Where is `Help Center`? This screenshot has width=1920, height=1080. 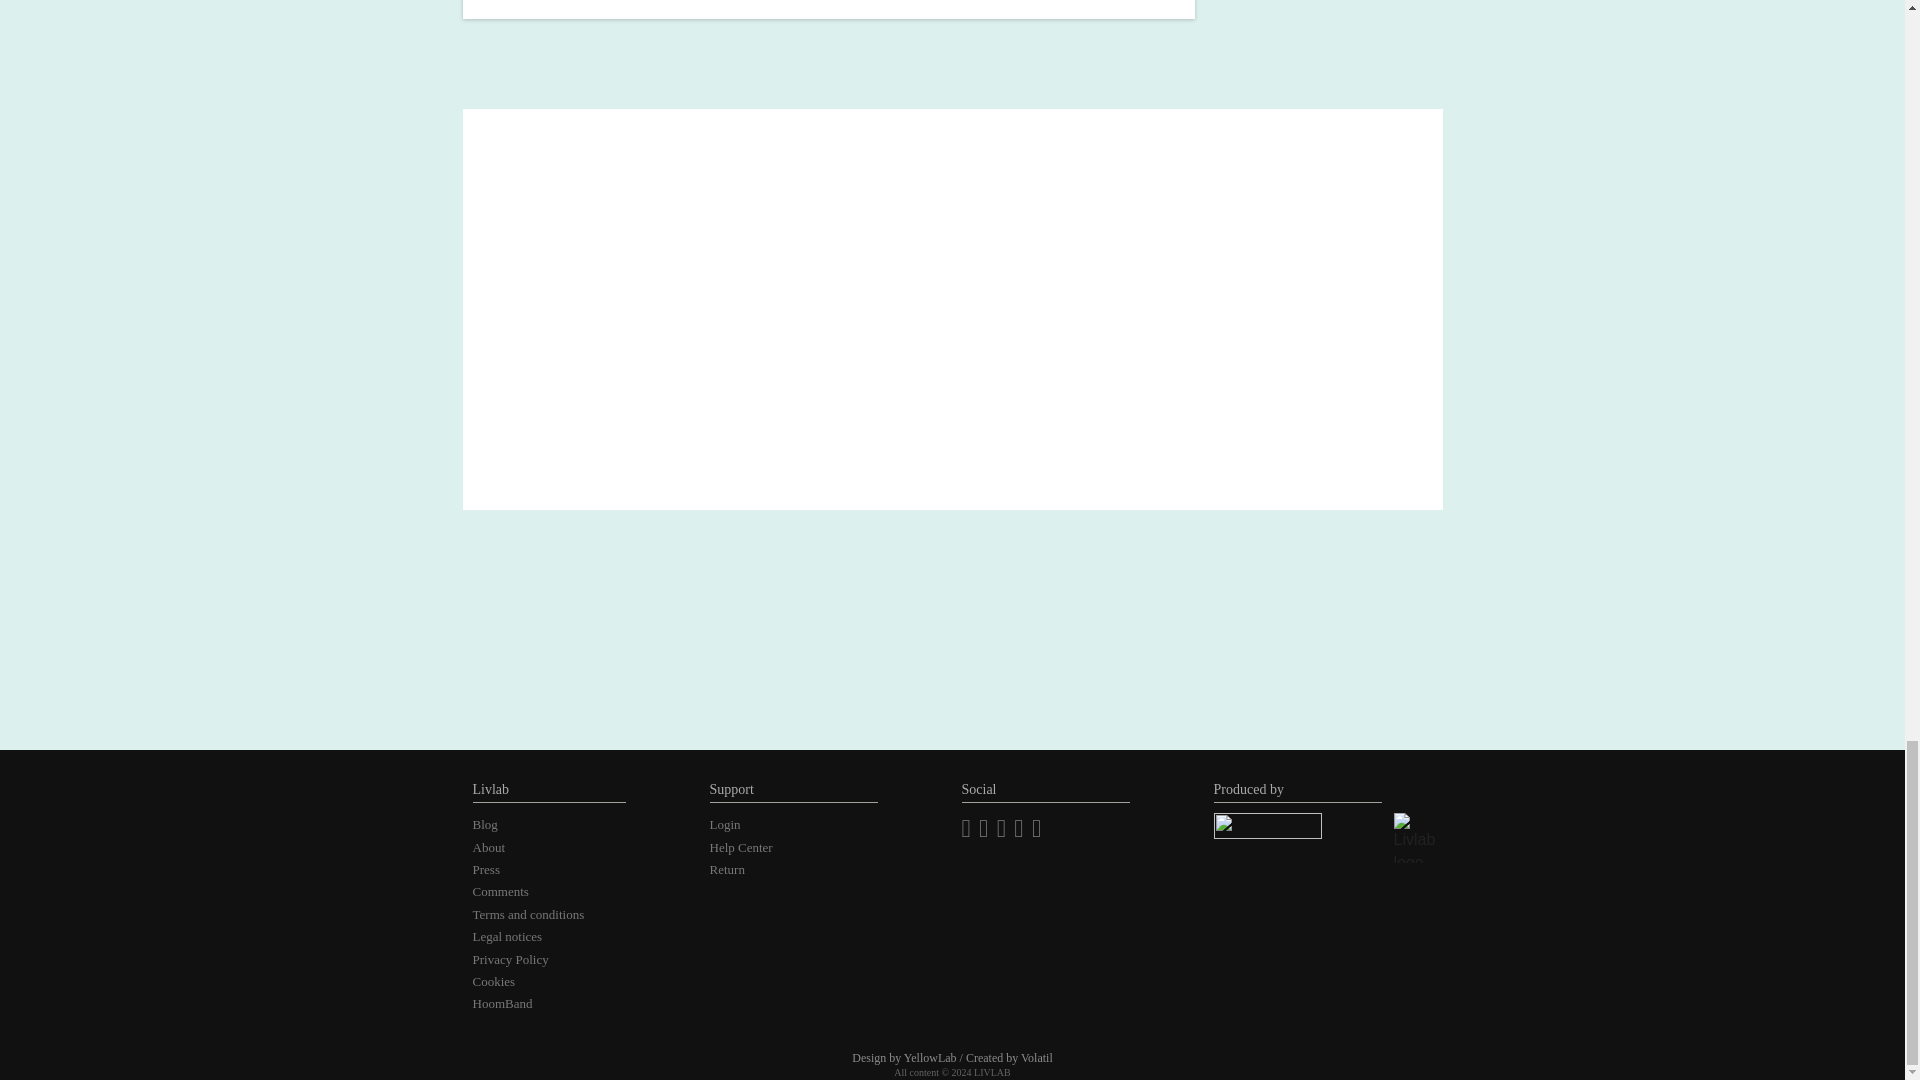
Help Center is located at coordinates (742, 848).